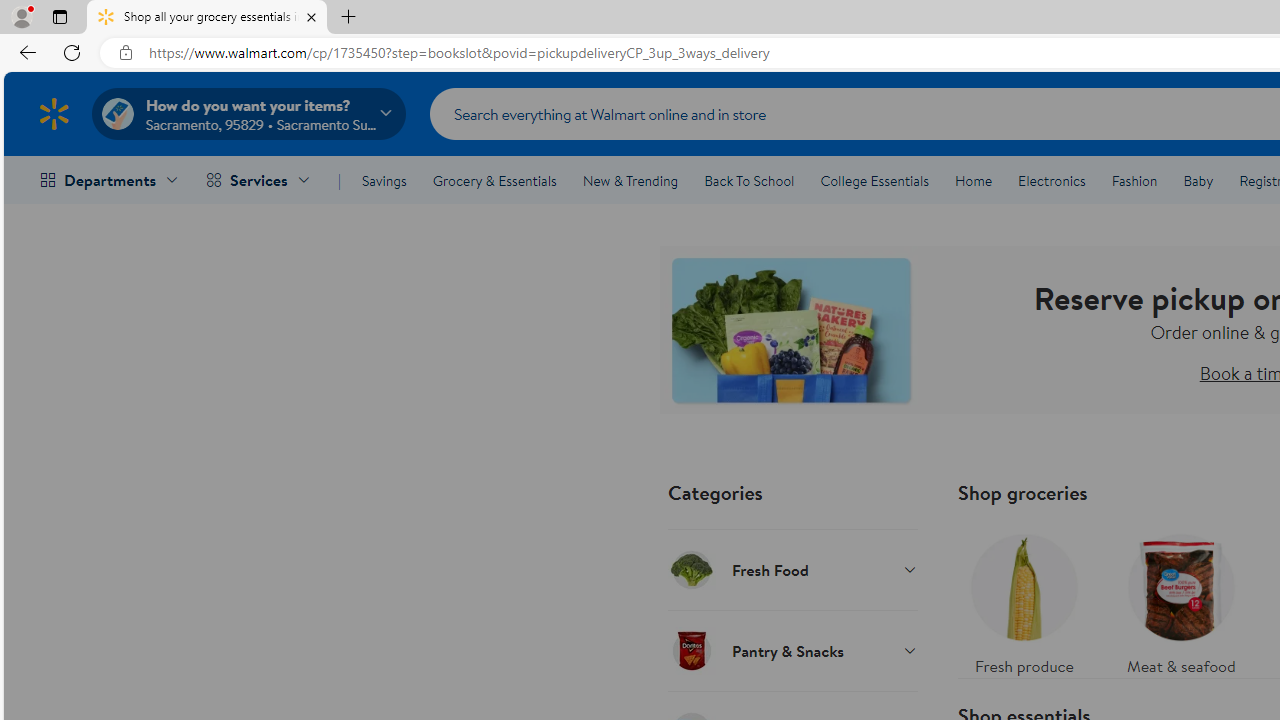 The width and height of the screenshot is (1280, 720). Describe the element at coordinates (1180, 600) in the screenshot. I see `Meat & seafood` at that location.